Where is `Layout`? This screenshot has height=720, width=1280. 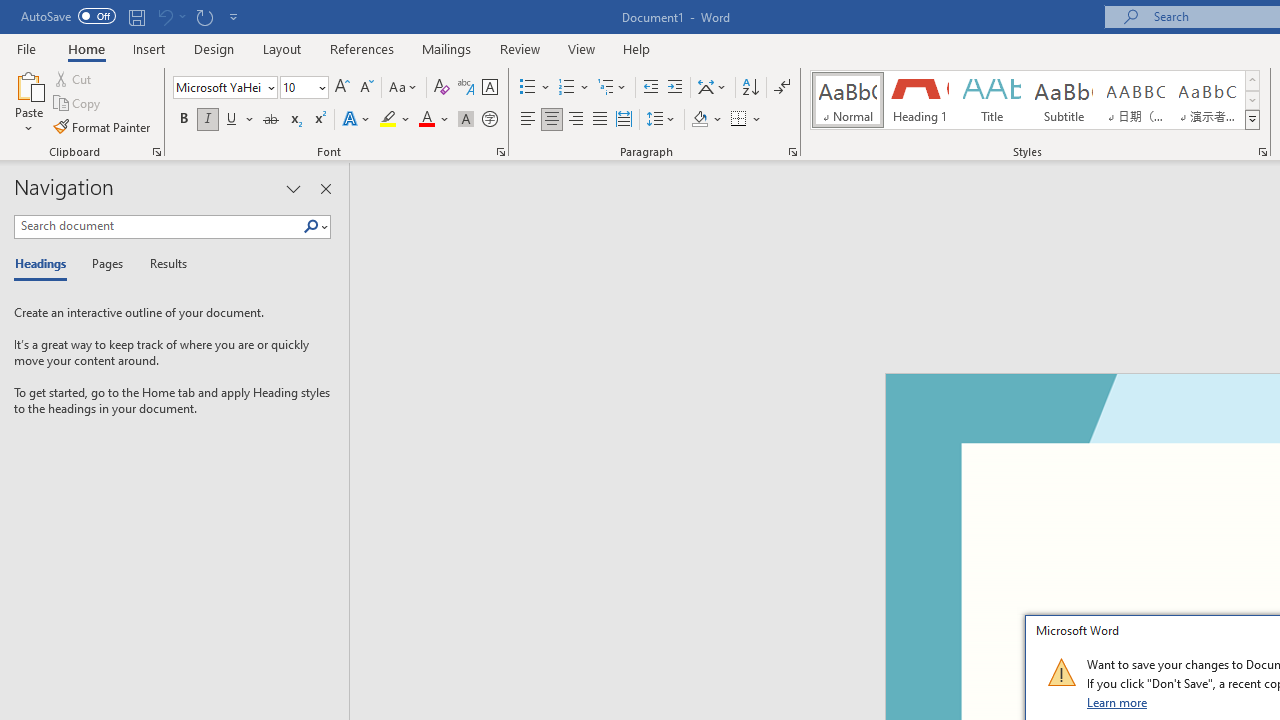
Layout is located at coordinates (282, 48).